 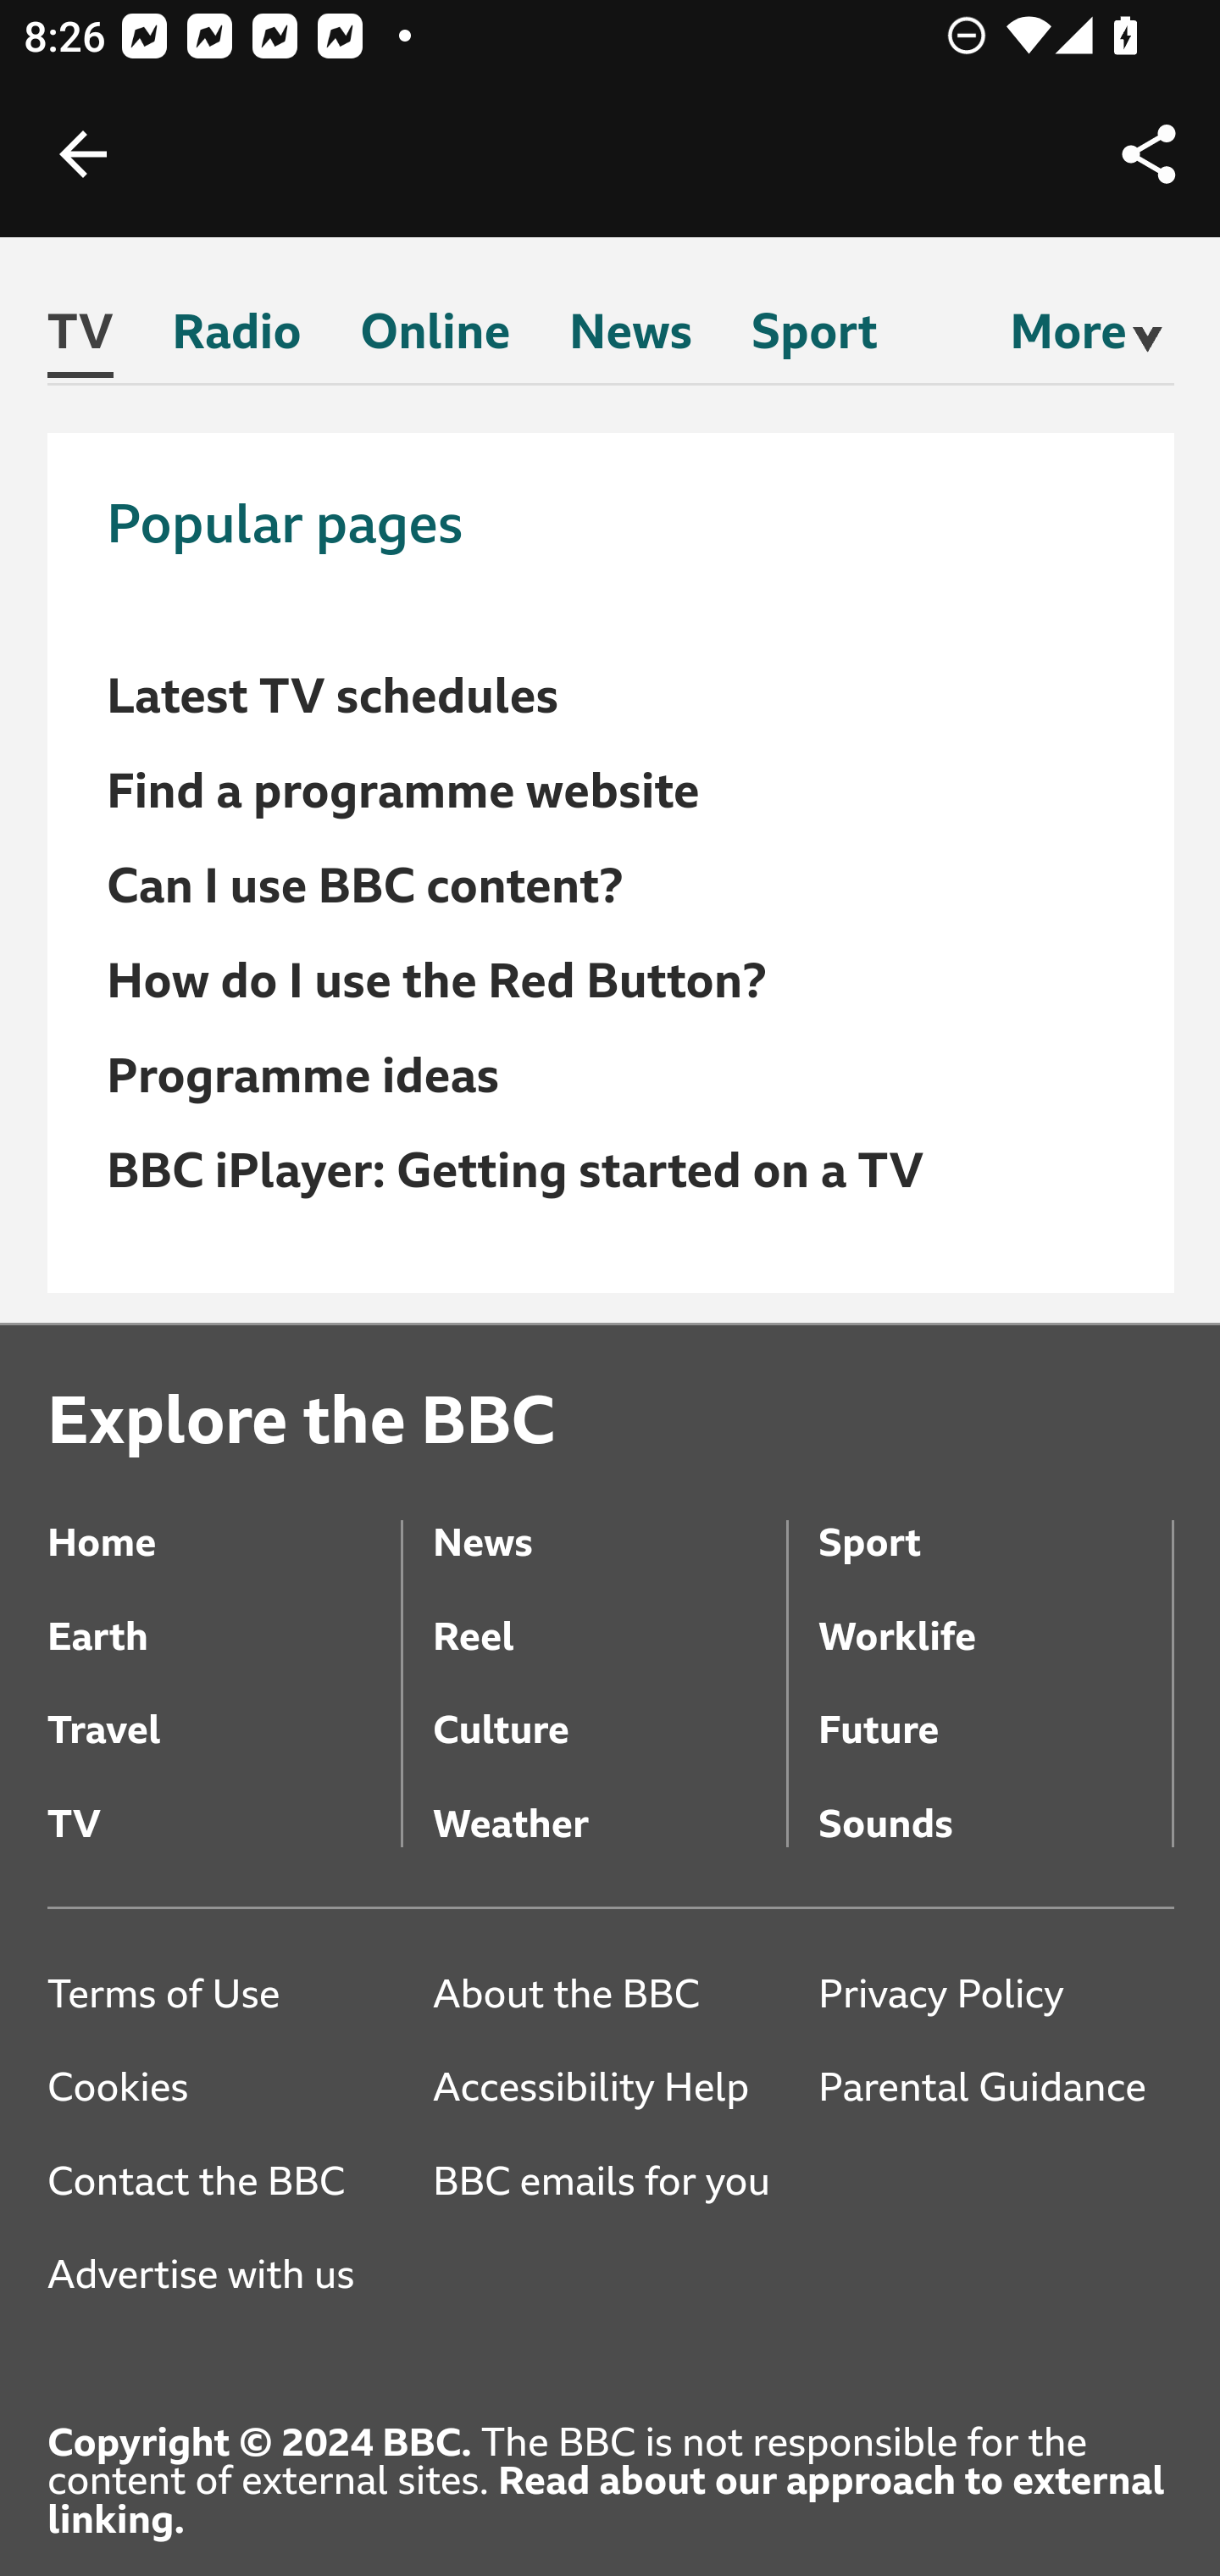 I want to click on More, so click(x=1068, y=332).